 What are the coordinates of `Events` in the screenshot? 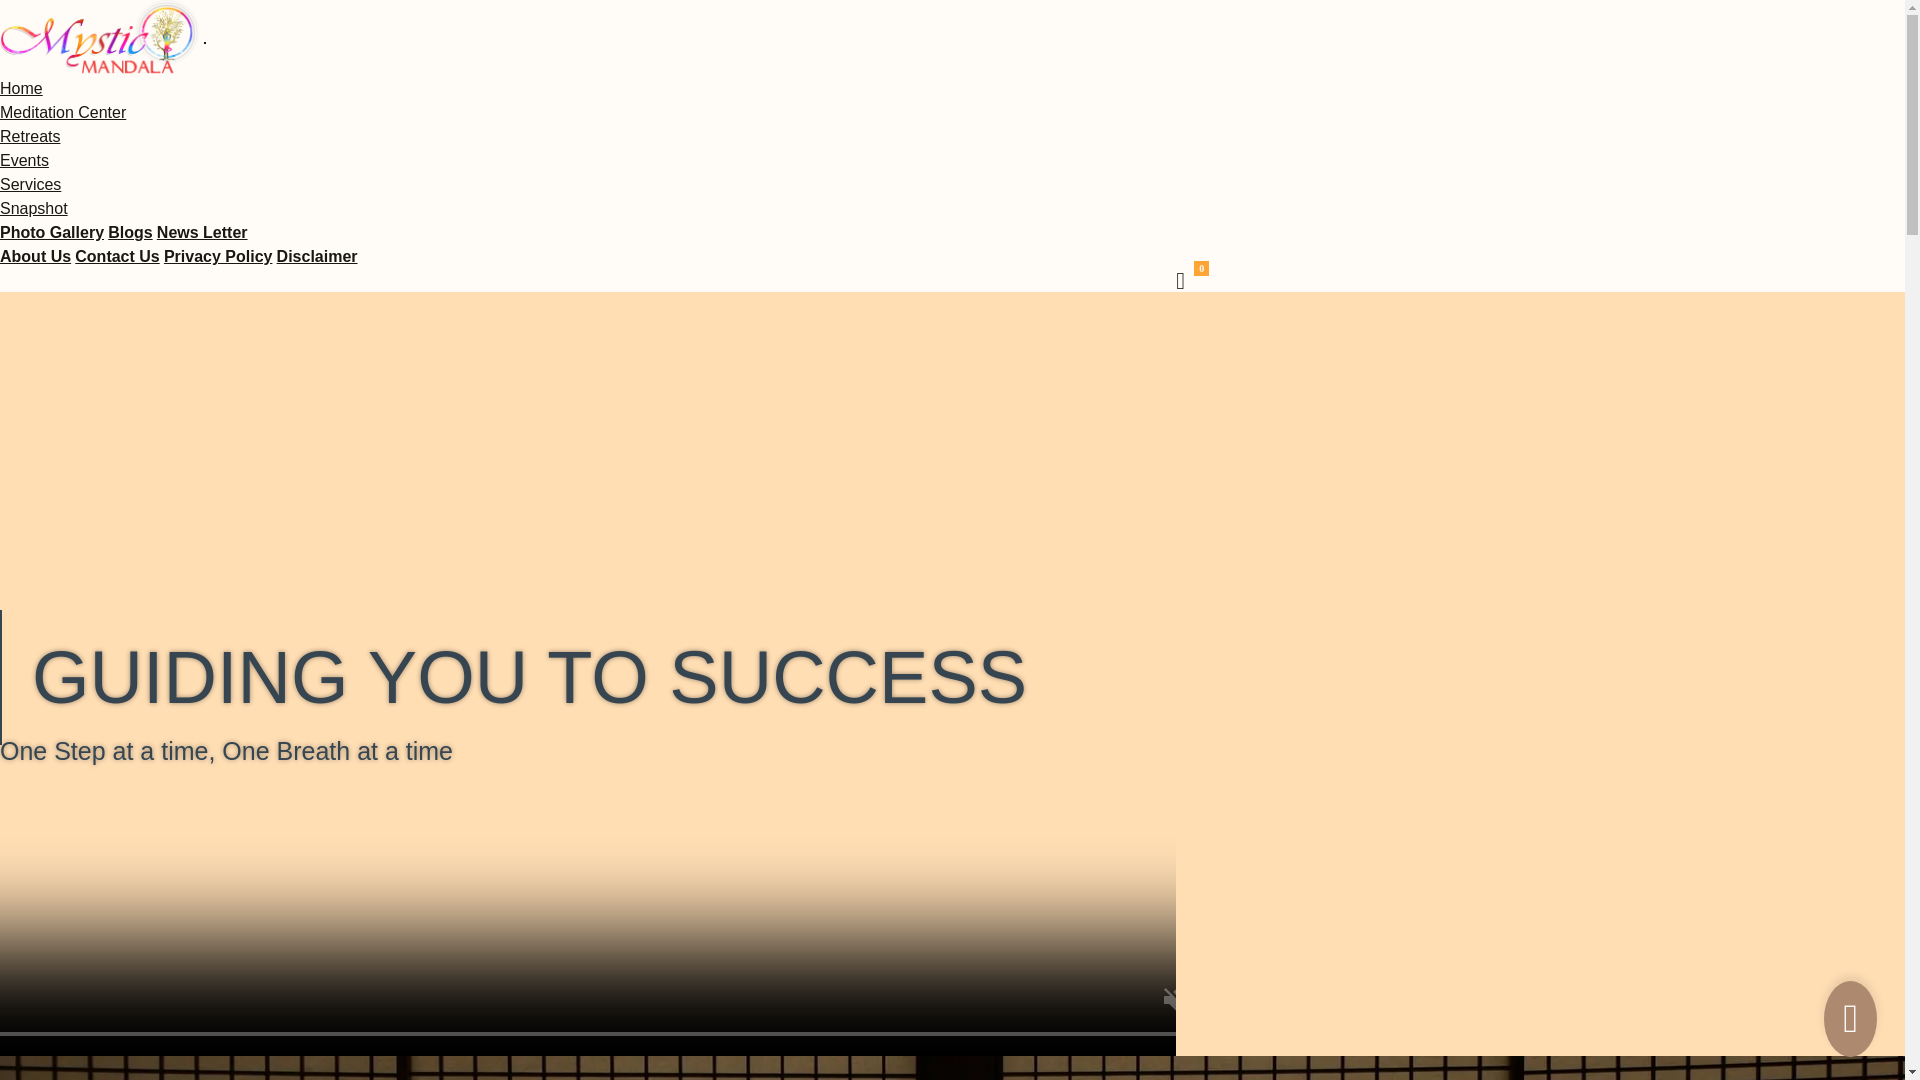 It's located at (30, 160).